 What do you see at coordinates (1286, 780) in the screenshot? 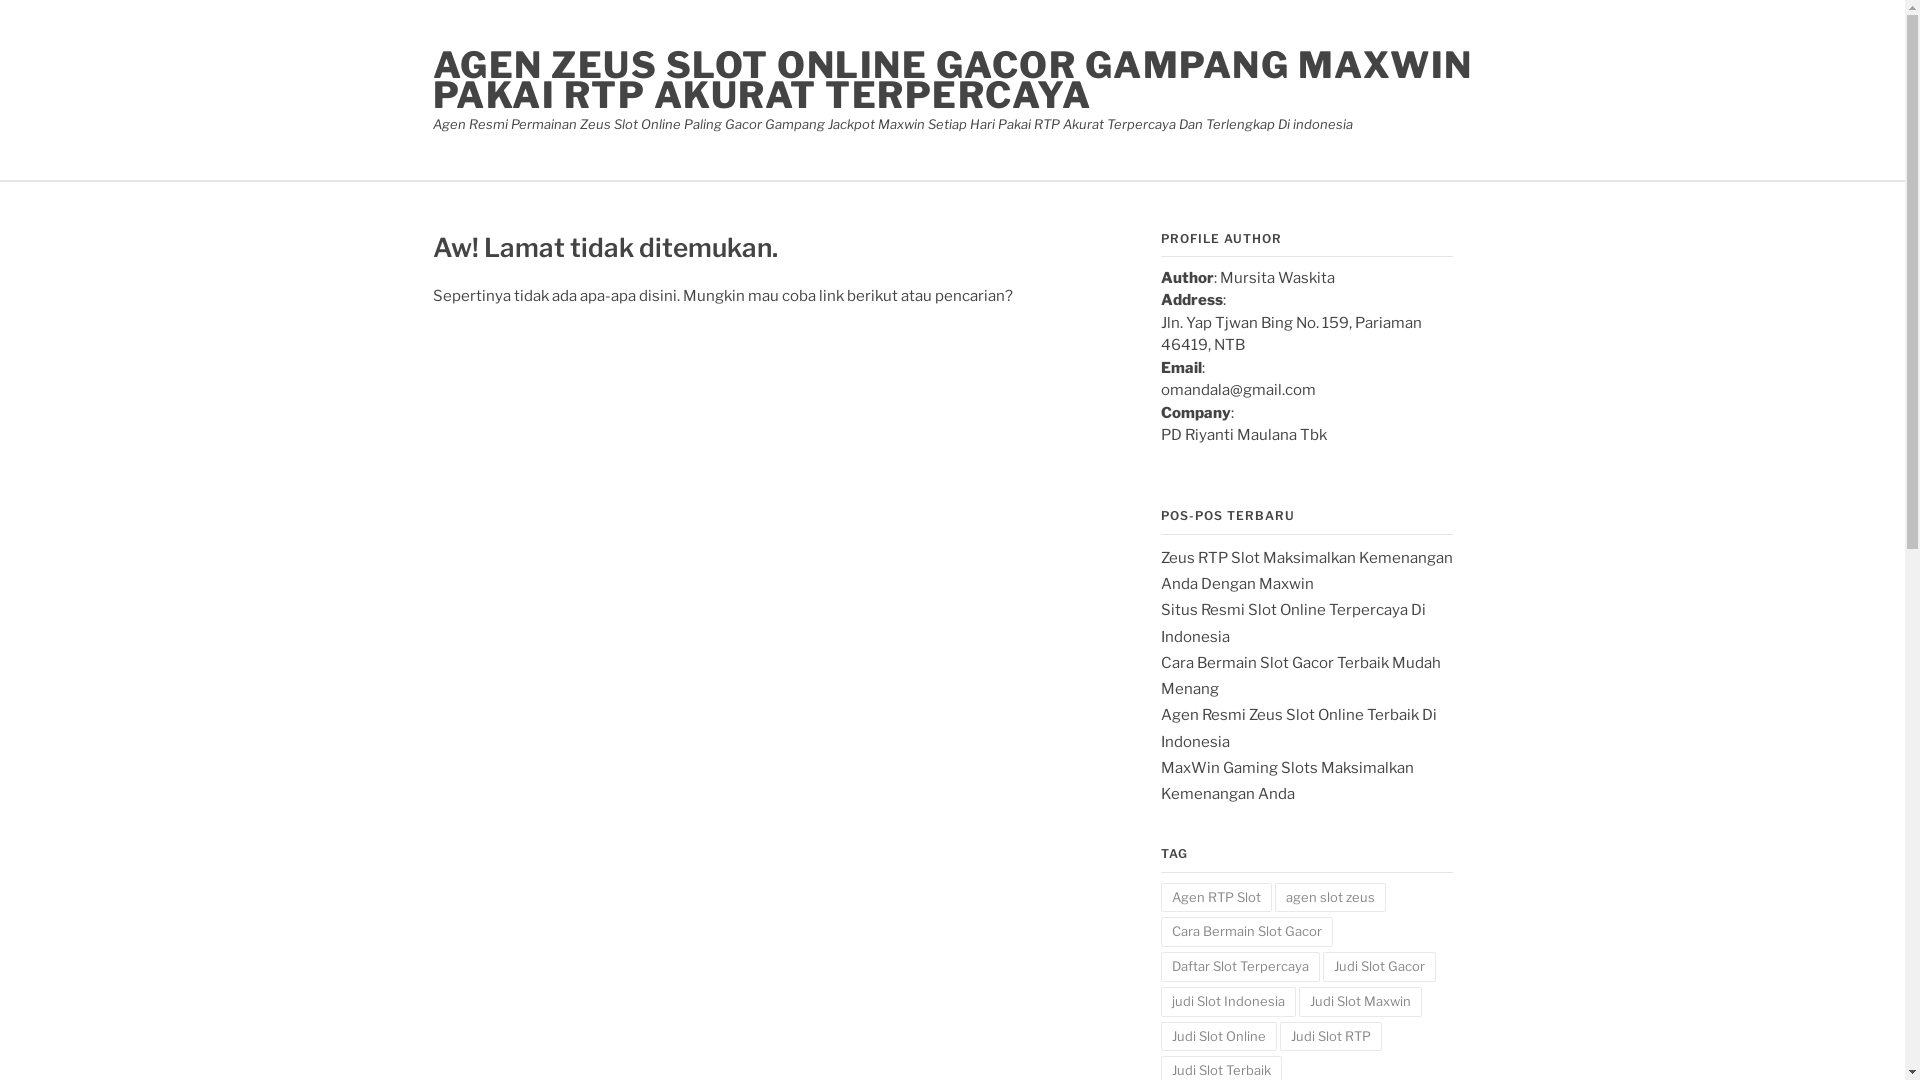
I see `MaxWin Gaming Slots Maksimalkan Kemenangan Anda` at bounding box center [1286, 780].